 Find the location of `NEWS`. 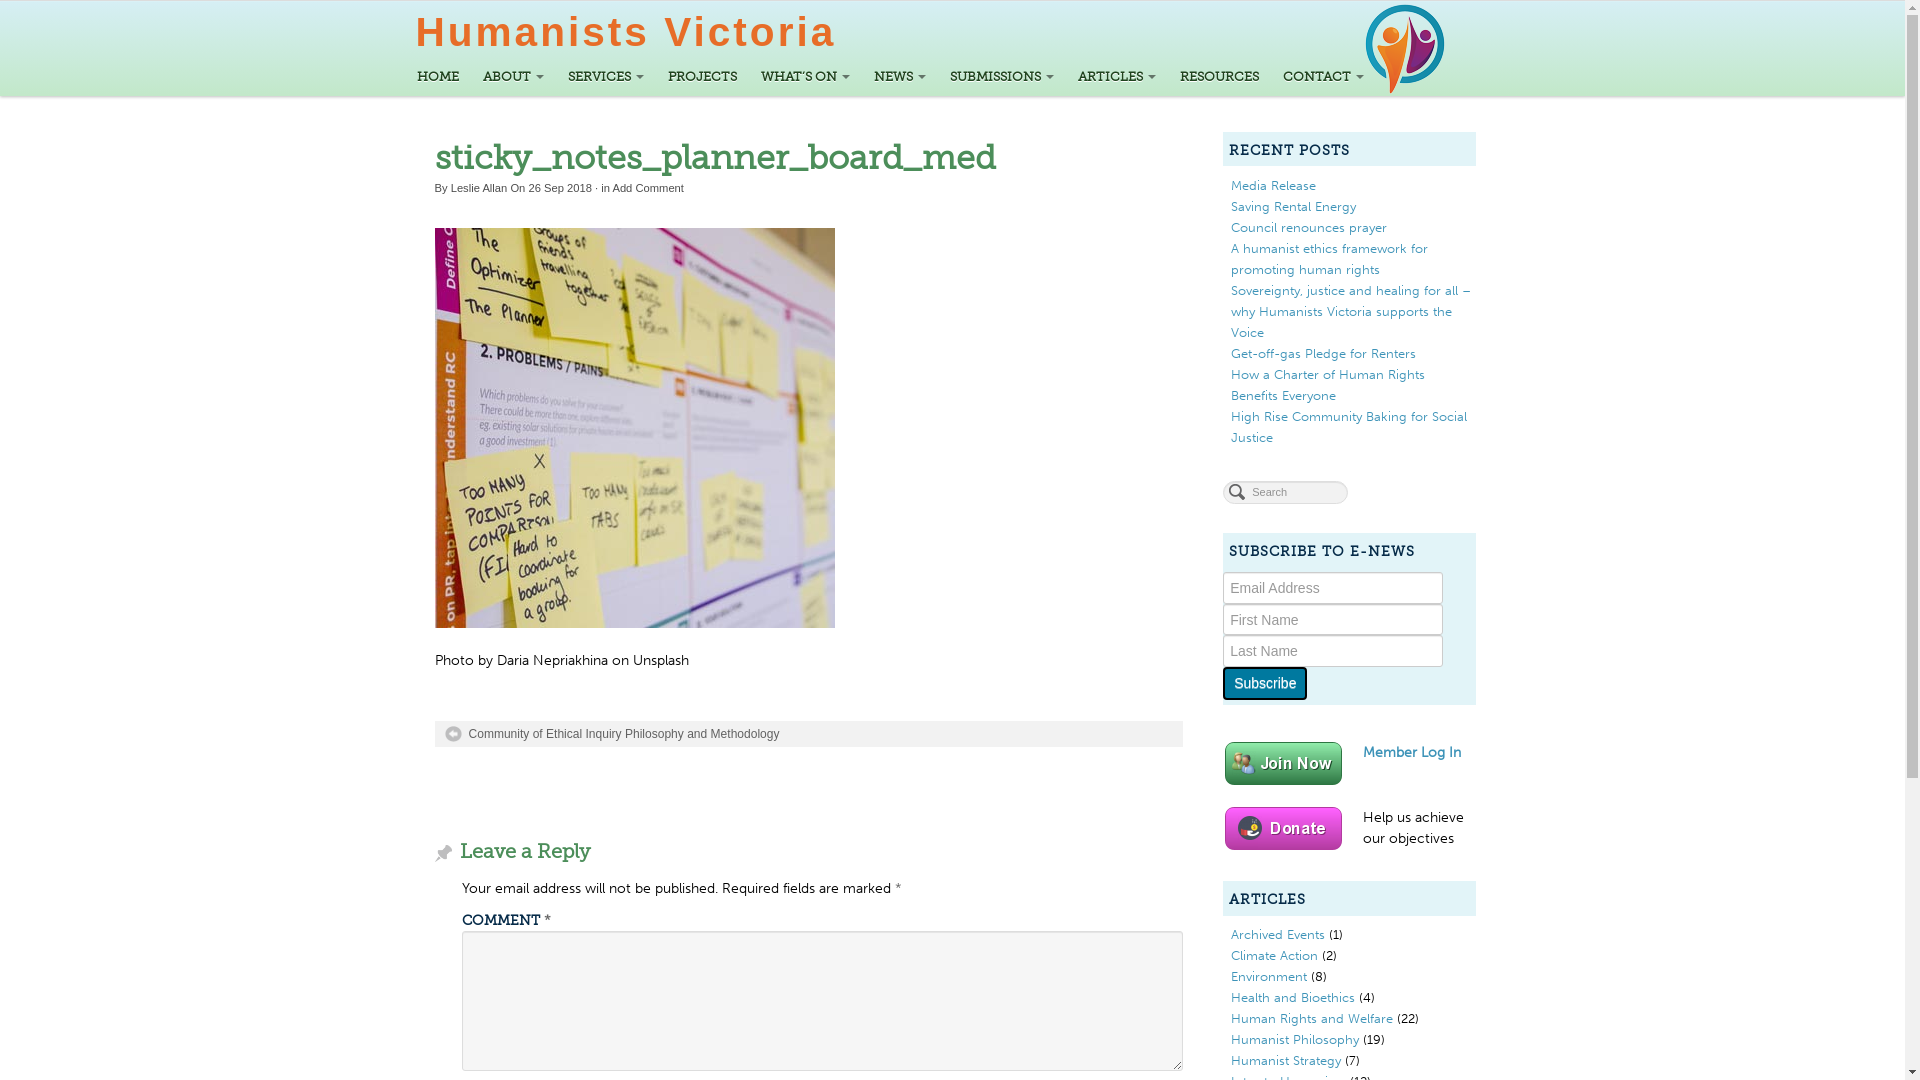

NEWS is located at coordinates (900, 77).